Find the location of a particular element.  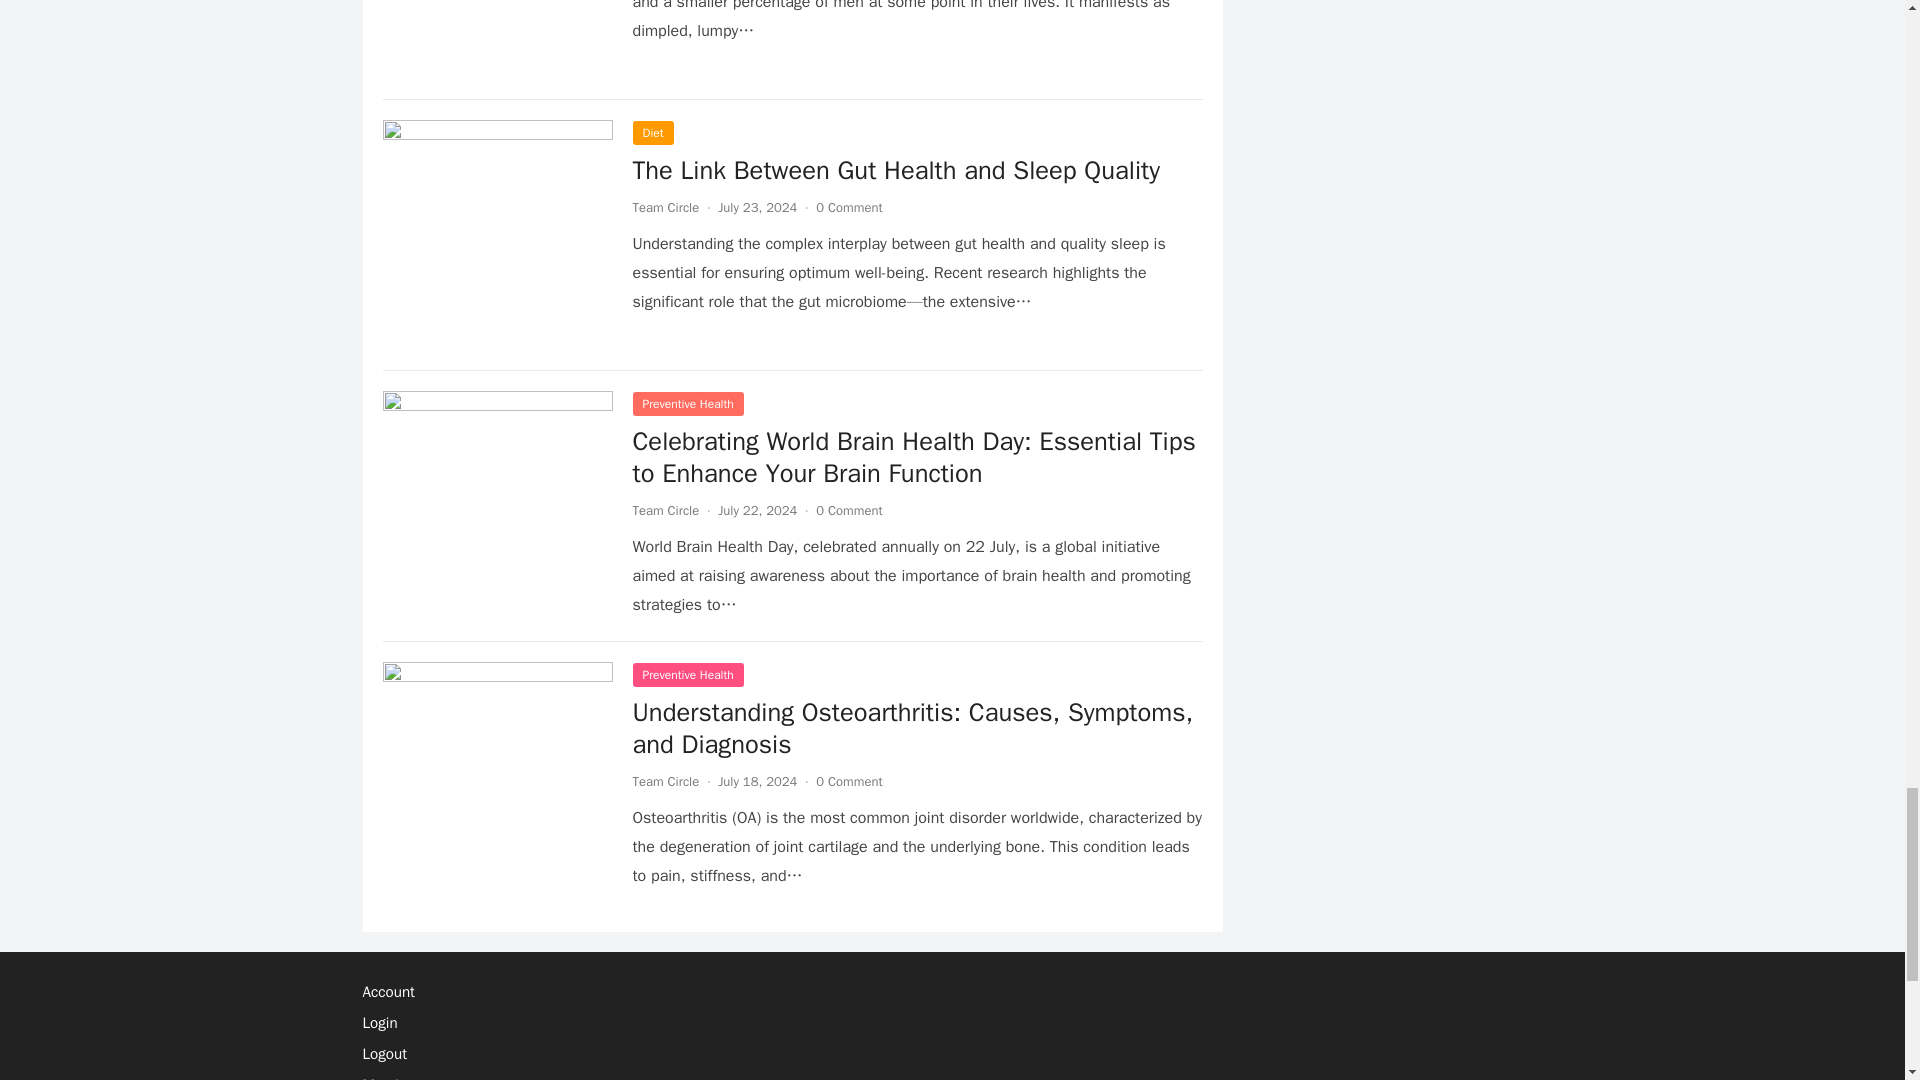

Posts by Team Circle is located at coordinates (664, 781).